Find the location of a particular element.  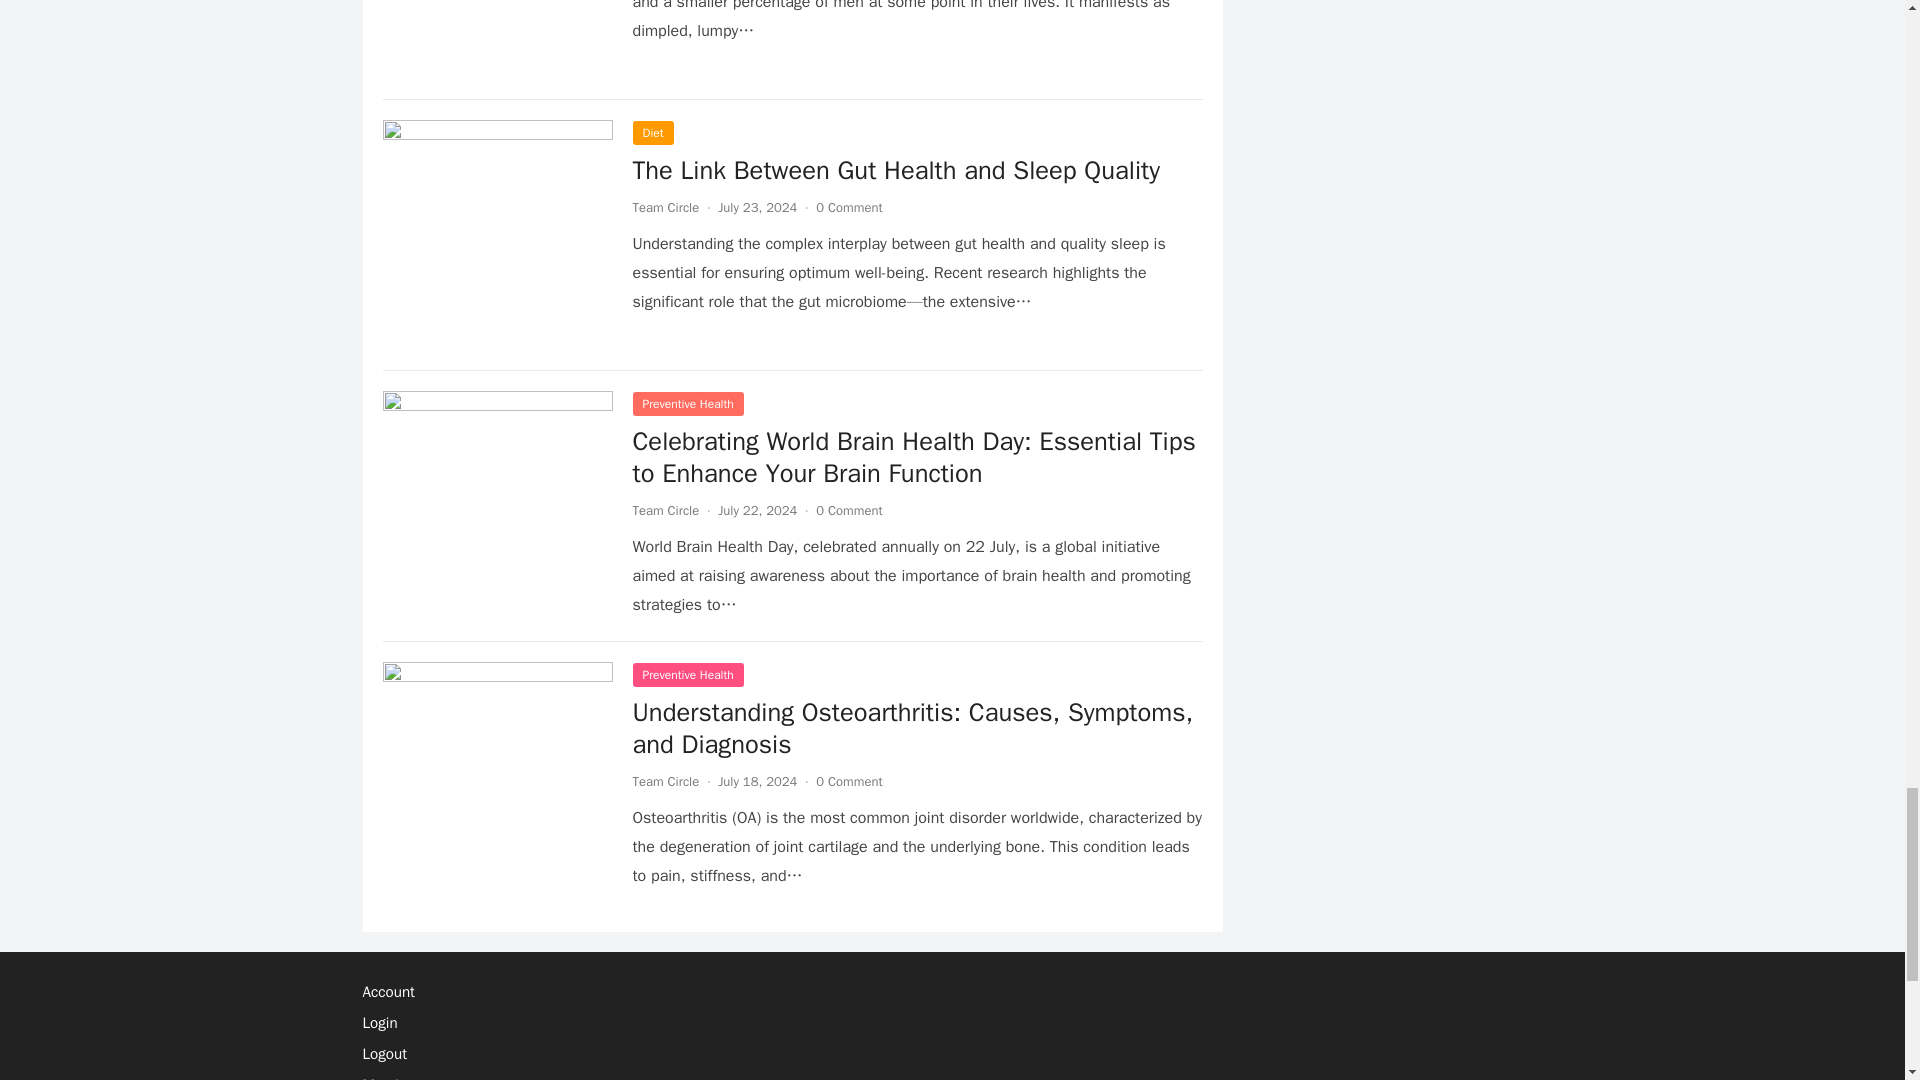

Posts by Team Circle is located at coordinates (664, 781).